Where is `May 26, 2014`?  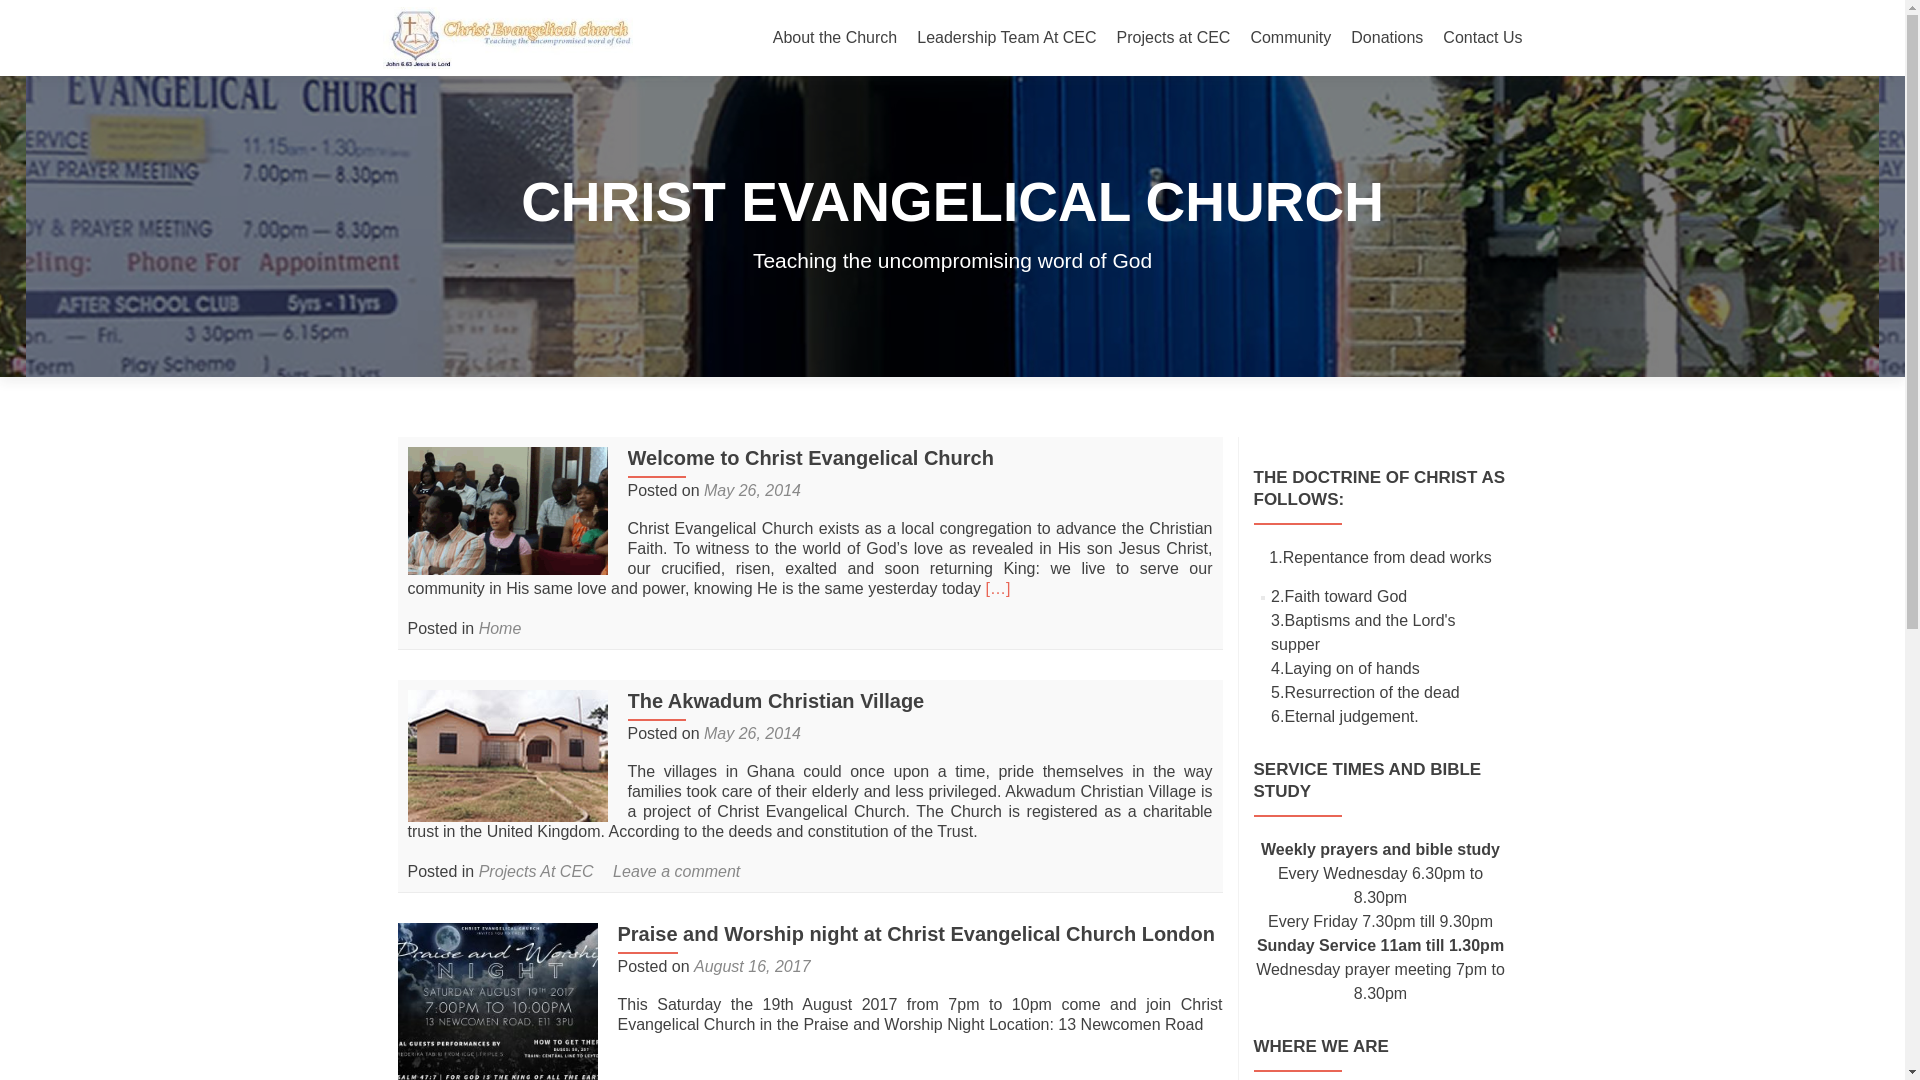
May 26, 2014 is located at coordinates (752, 732).